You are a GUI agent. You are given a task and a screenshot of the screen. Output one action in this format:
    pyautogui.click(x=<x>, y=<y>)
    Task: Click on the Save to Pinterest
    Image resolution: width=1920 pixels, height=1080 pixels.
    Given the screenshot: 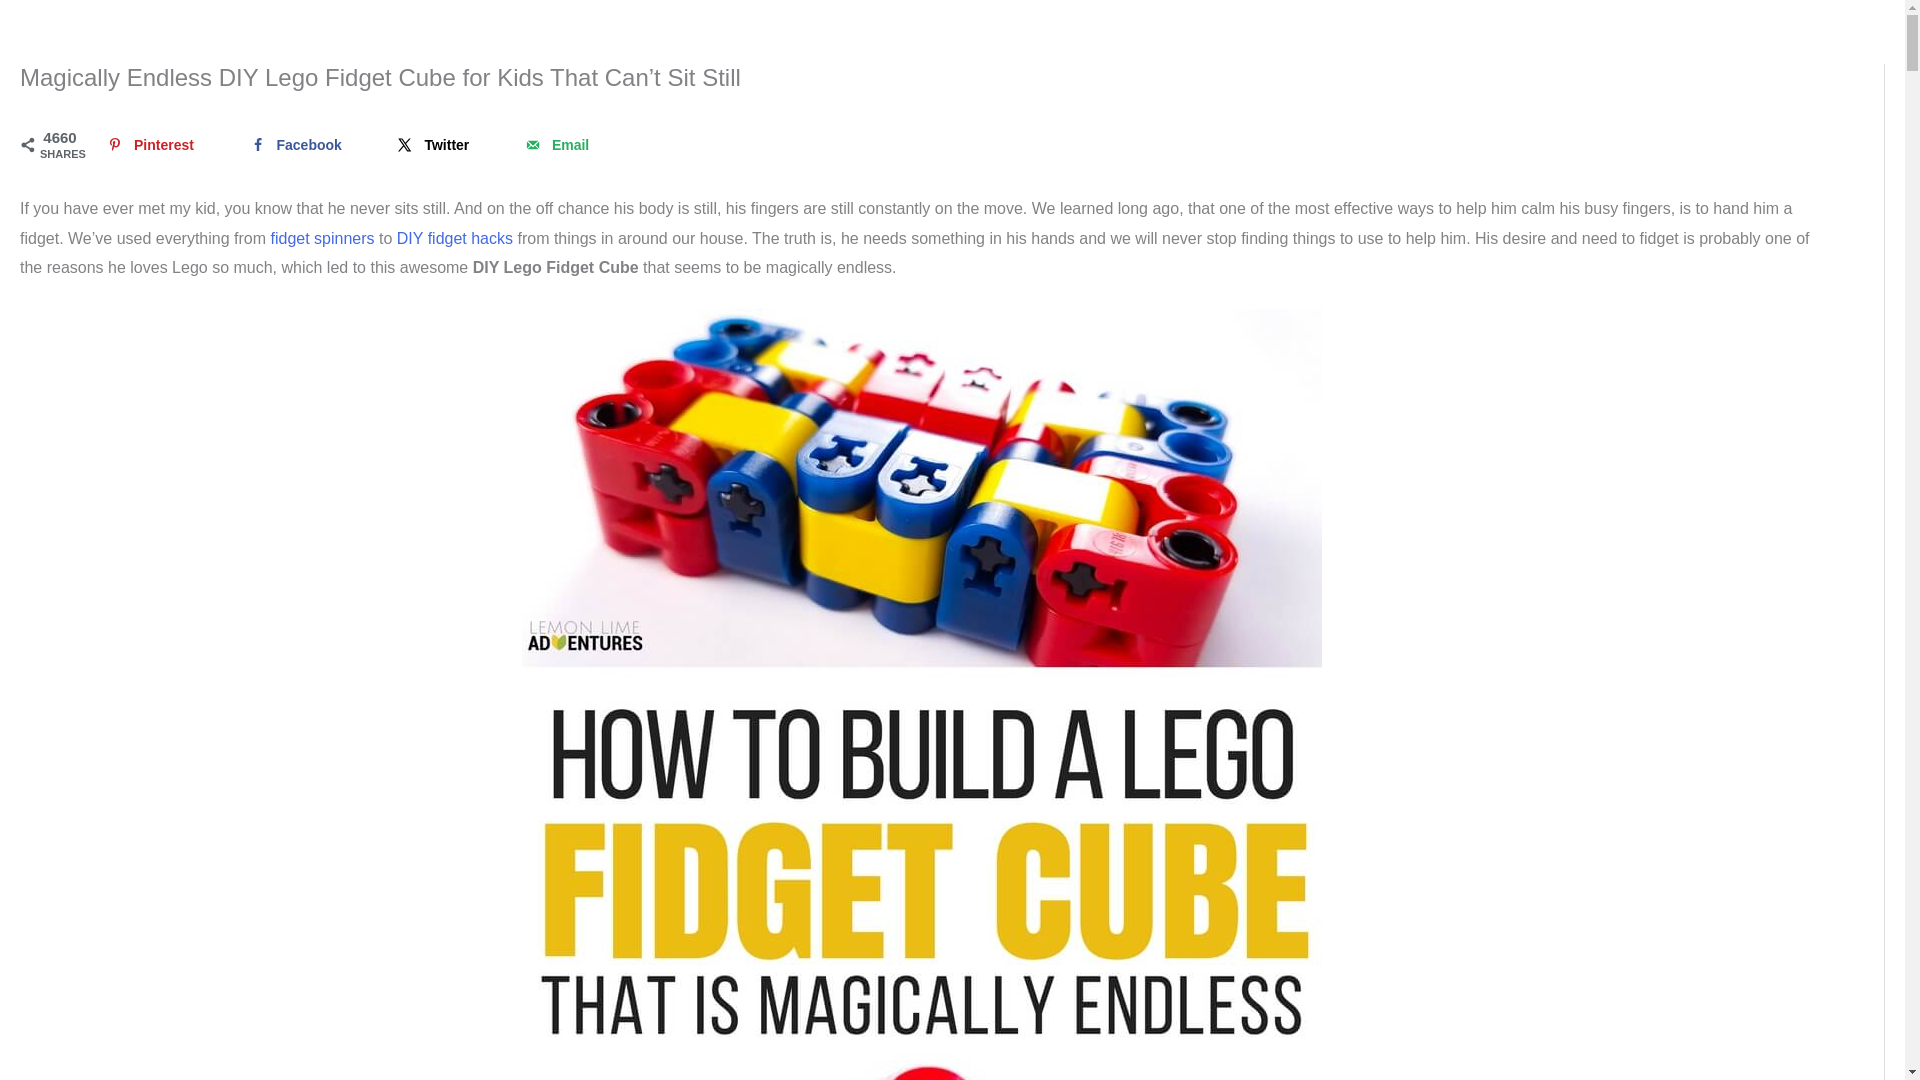 What is the action you would take?
    pyautogui.click(x=148, y=145)
    